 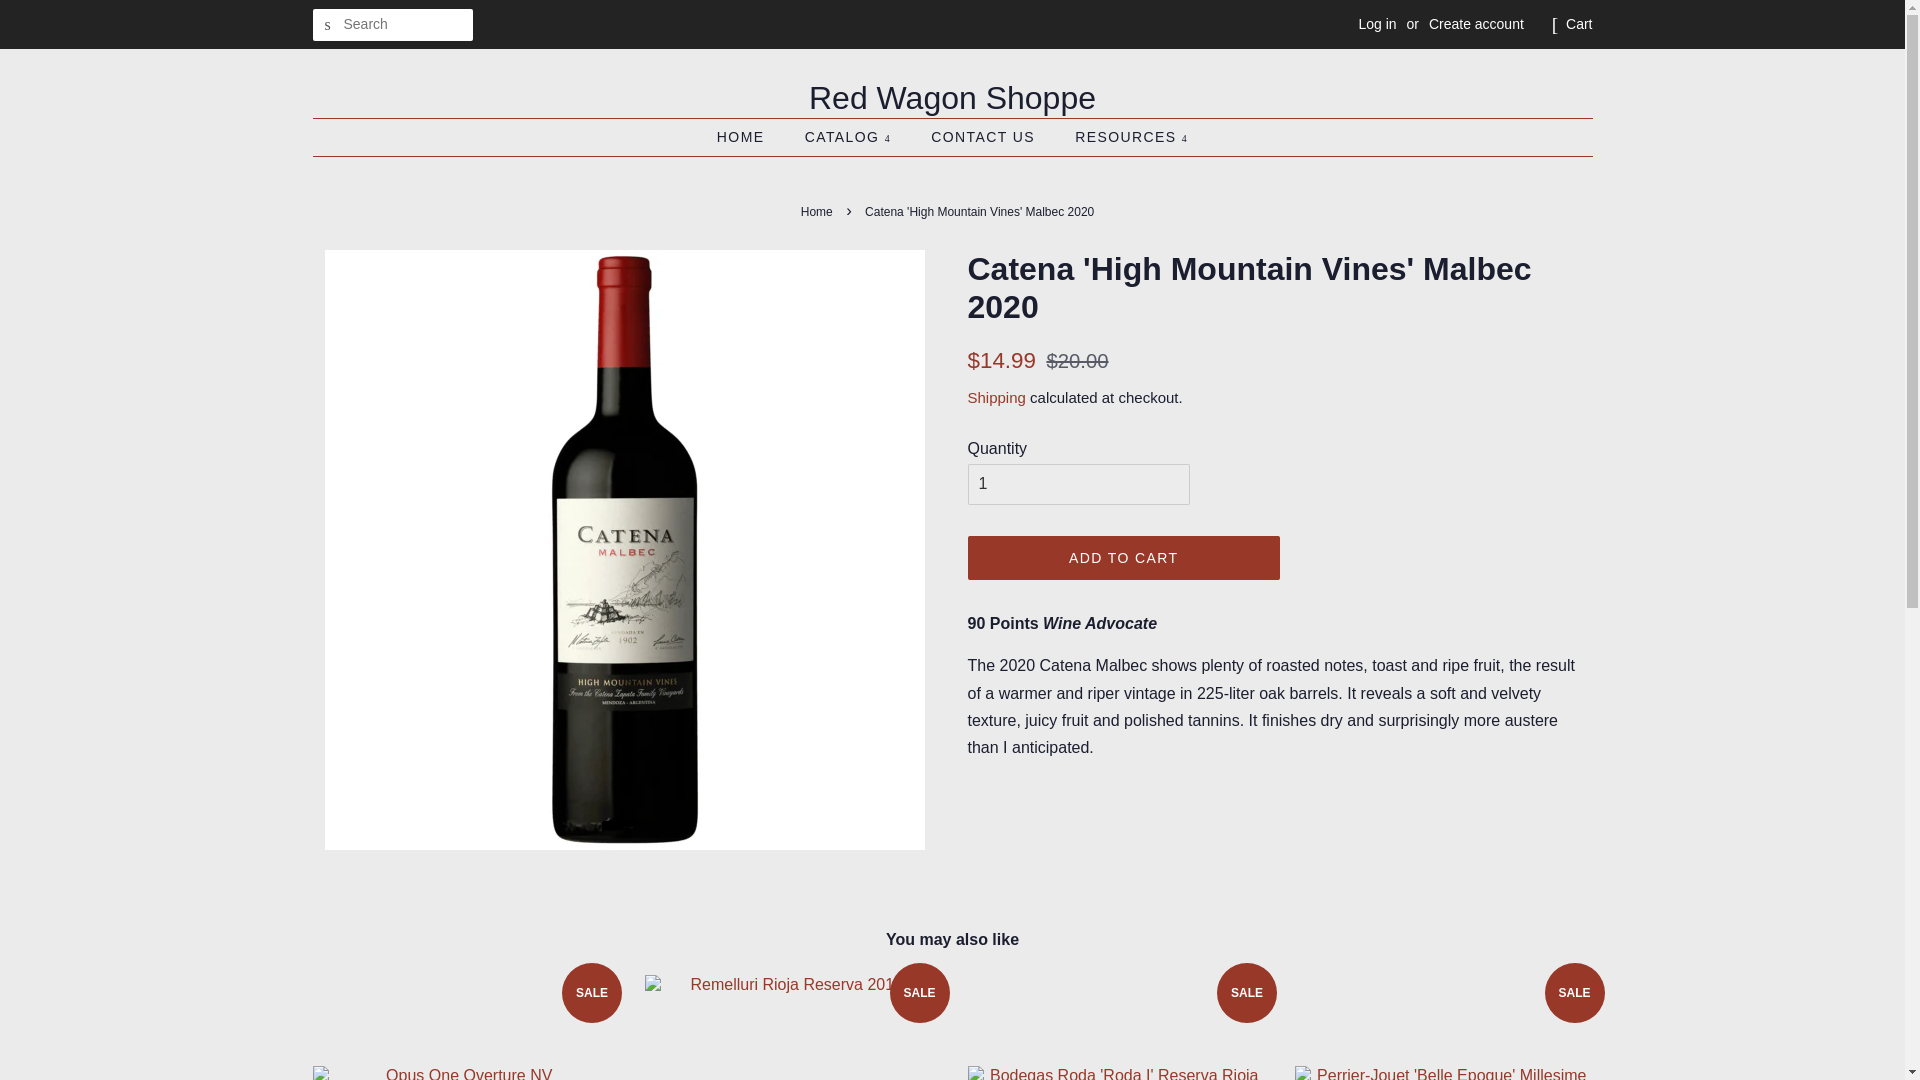 What do you see at coordinates (327, 25) in the screenshot?
I see `SEARCH` at bounding box center [327, 25].